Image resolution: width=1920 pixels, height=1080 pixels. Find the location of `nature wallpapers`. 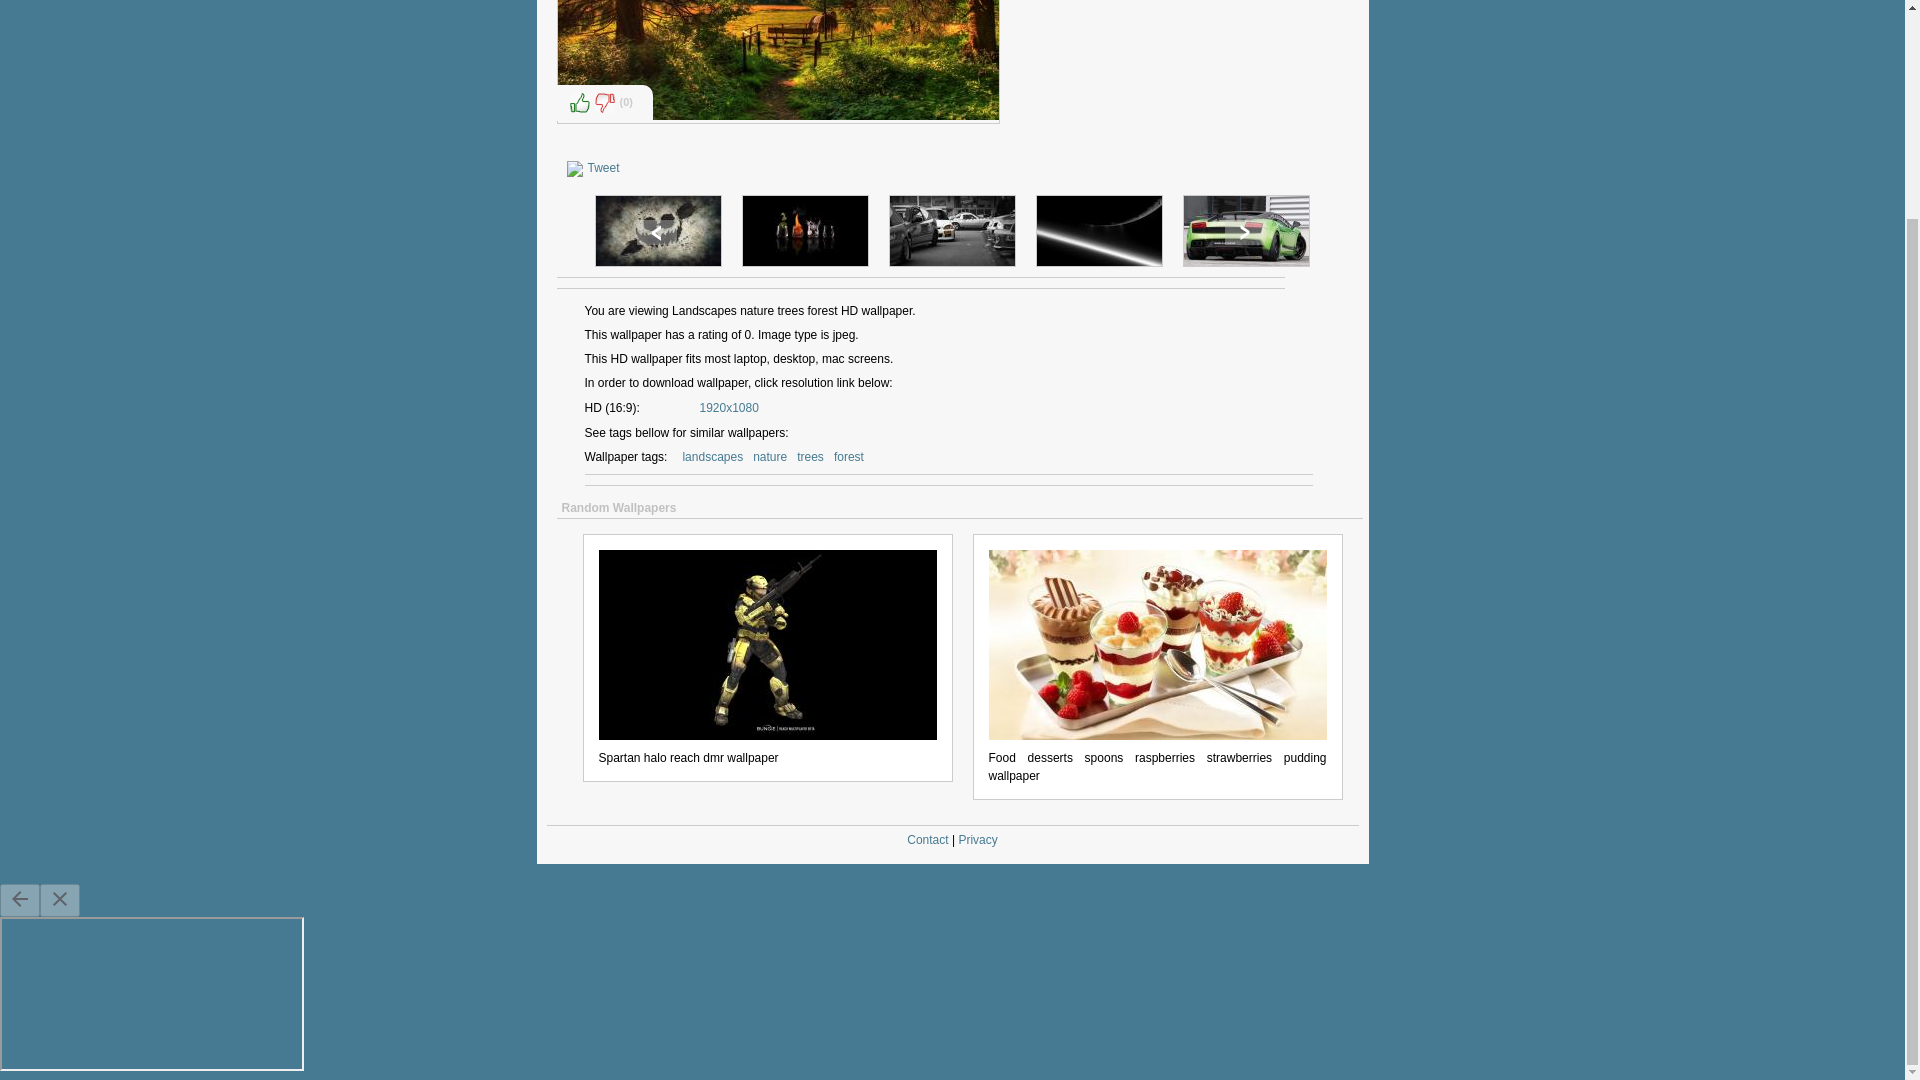

nature wallpapers is located at coordinates (770, 456).